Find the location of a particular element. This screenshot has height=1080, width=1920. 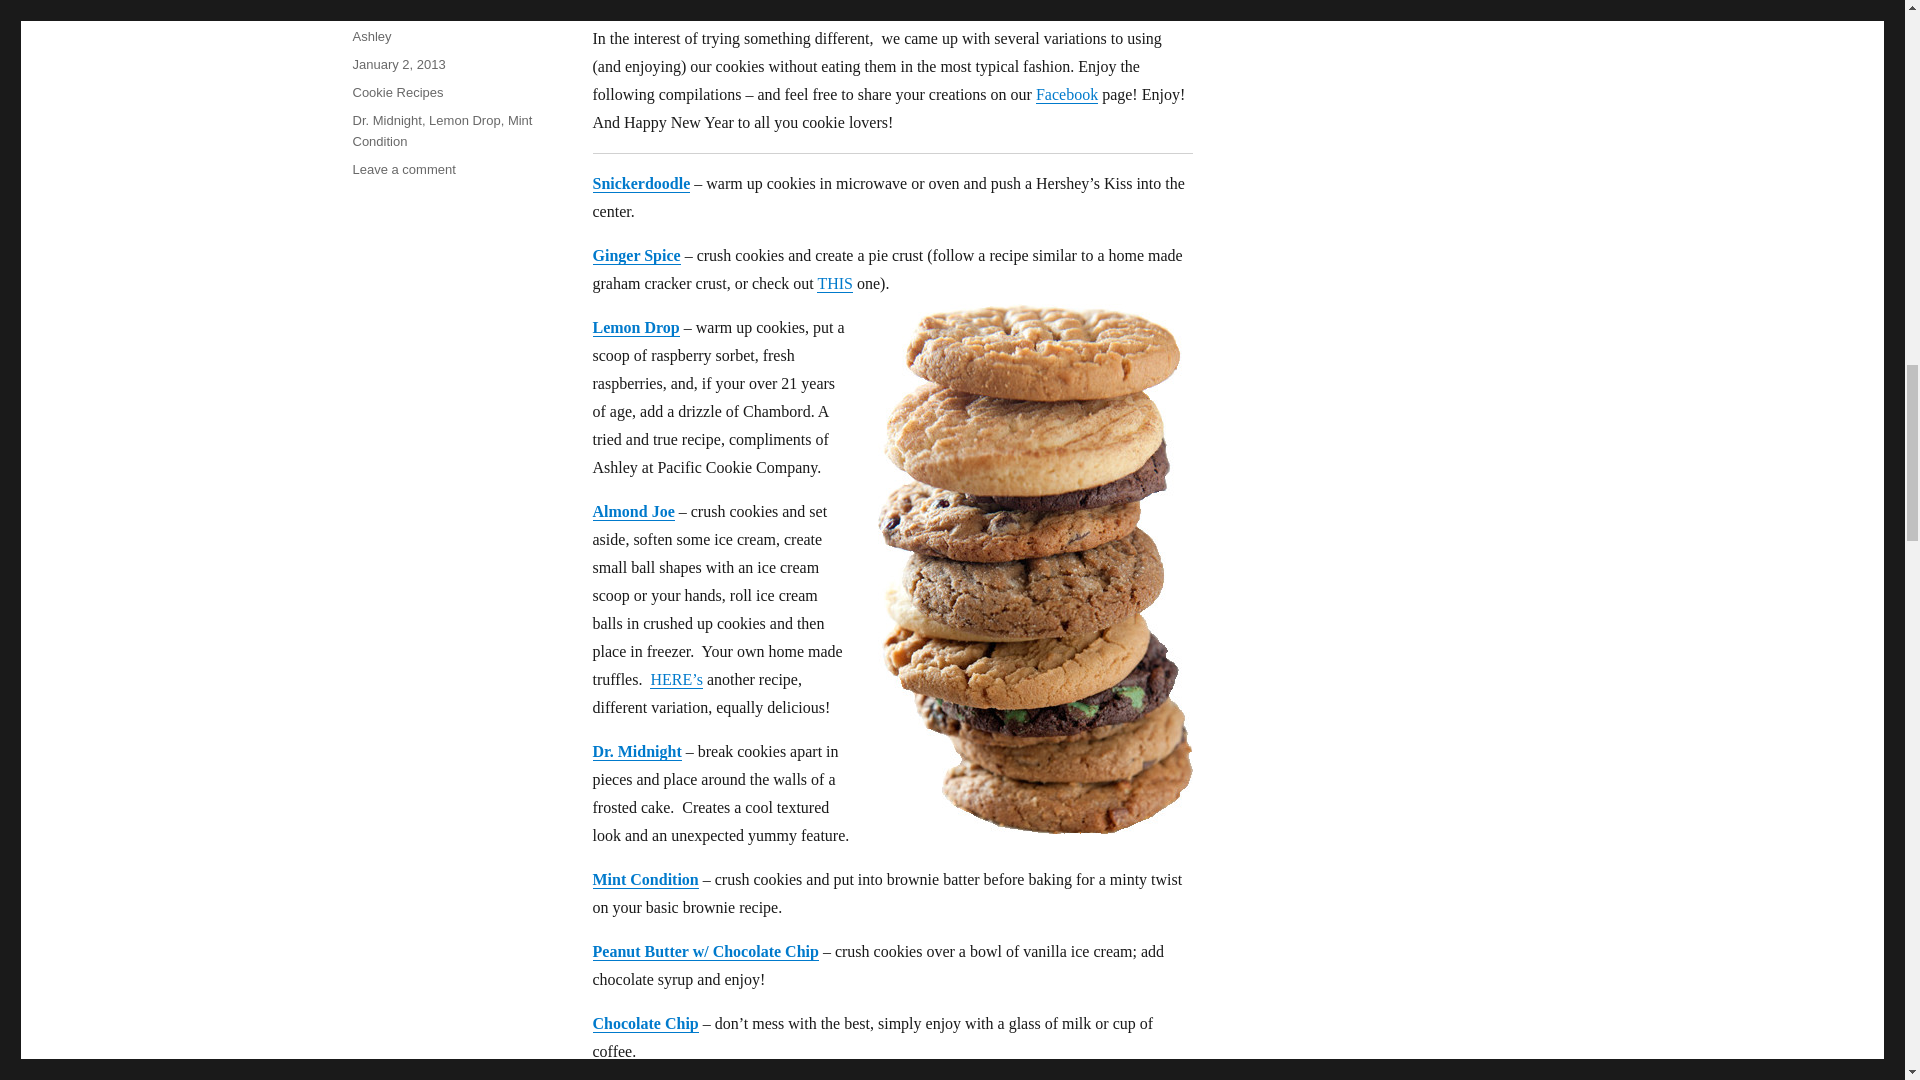

Snickerdoodle is located at coordinates (640, 183).